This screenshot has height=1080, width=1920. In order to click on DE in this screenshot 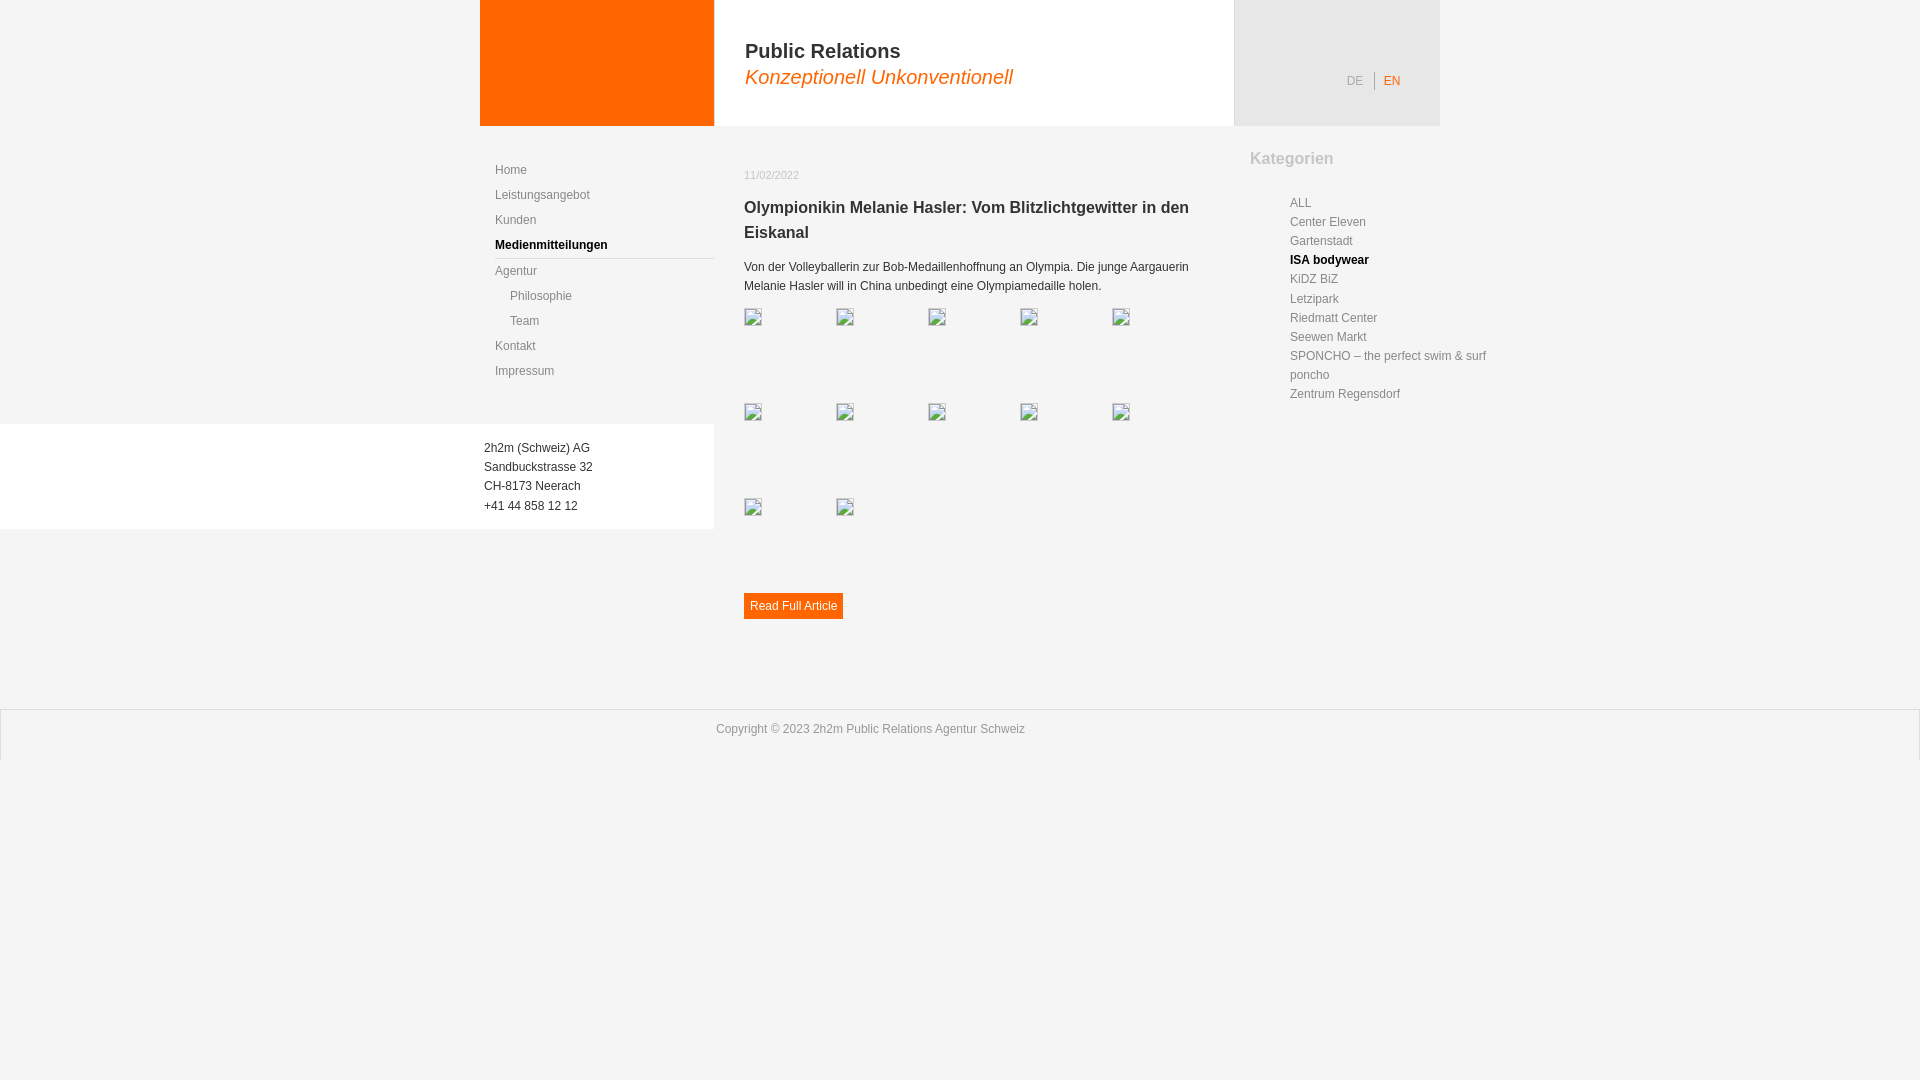, I will do `click(1355, 81)`.